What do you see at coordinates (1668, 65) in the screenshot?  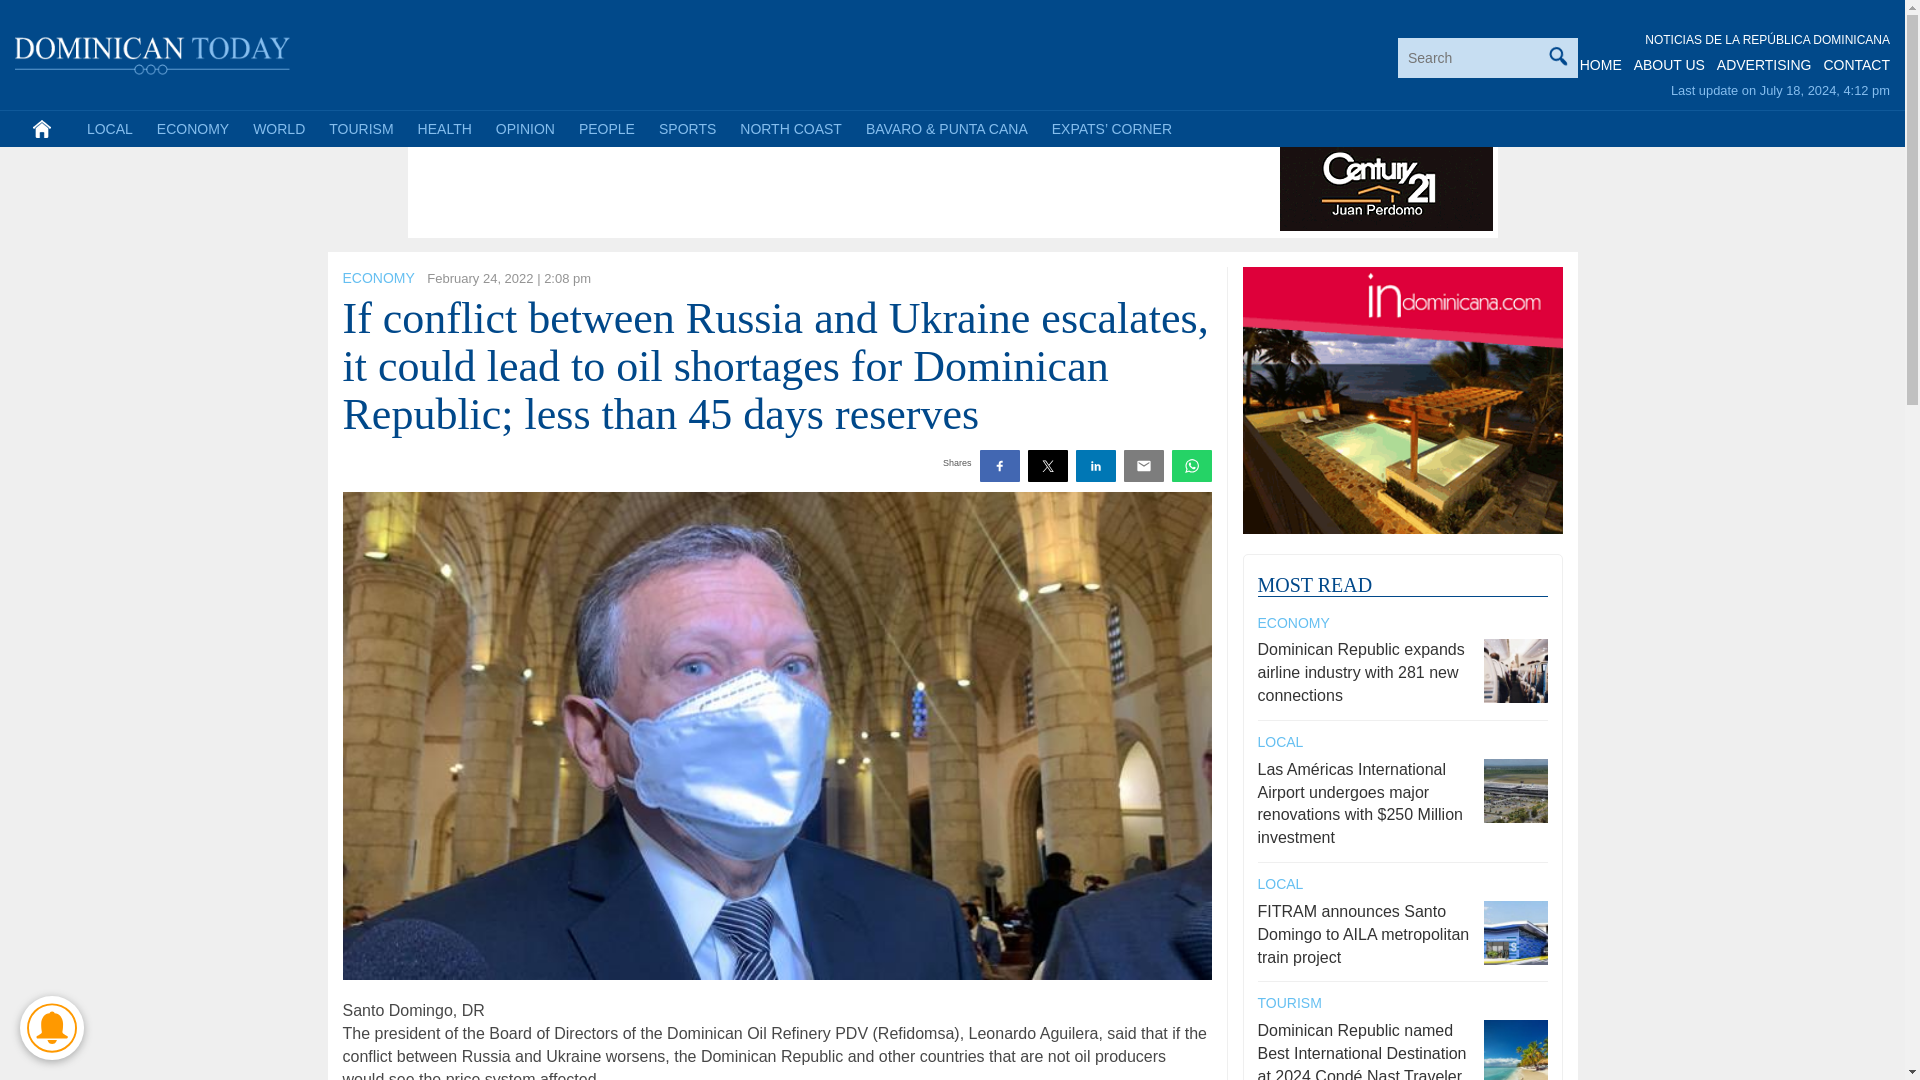 I see `ABOUT US` at bounding box center [1668, 65].